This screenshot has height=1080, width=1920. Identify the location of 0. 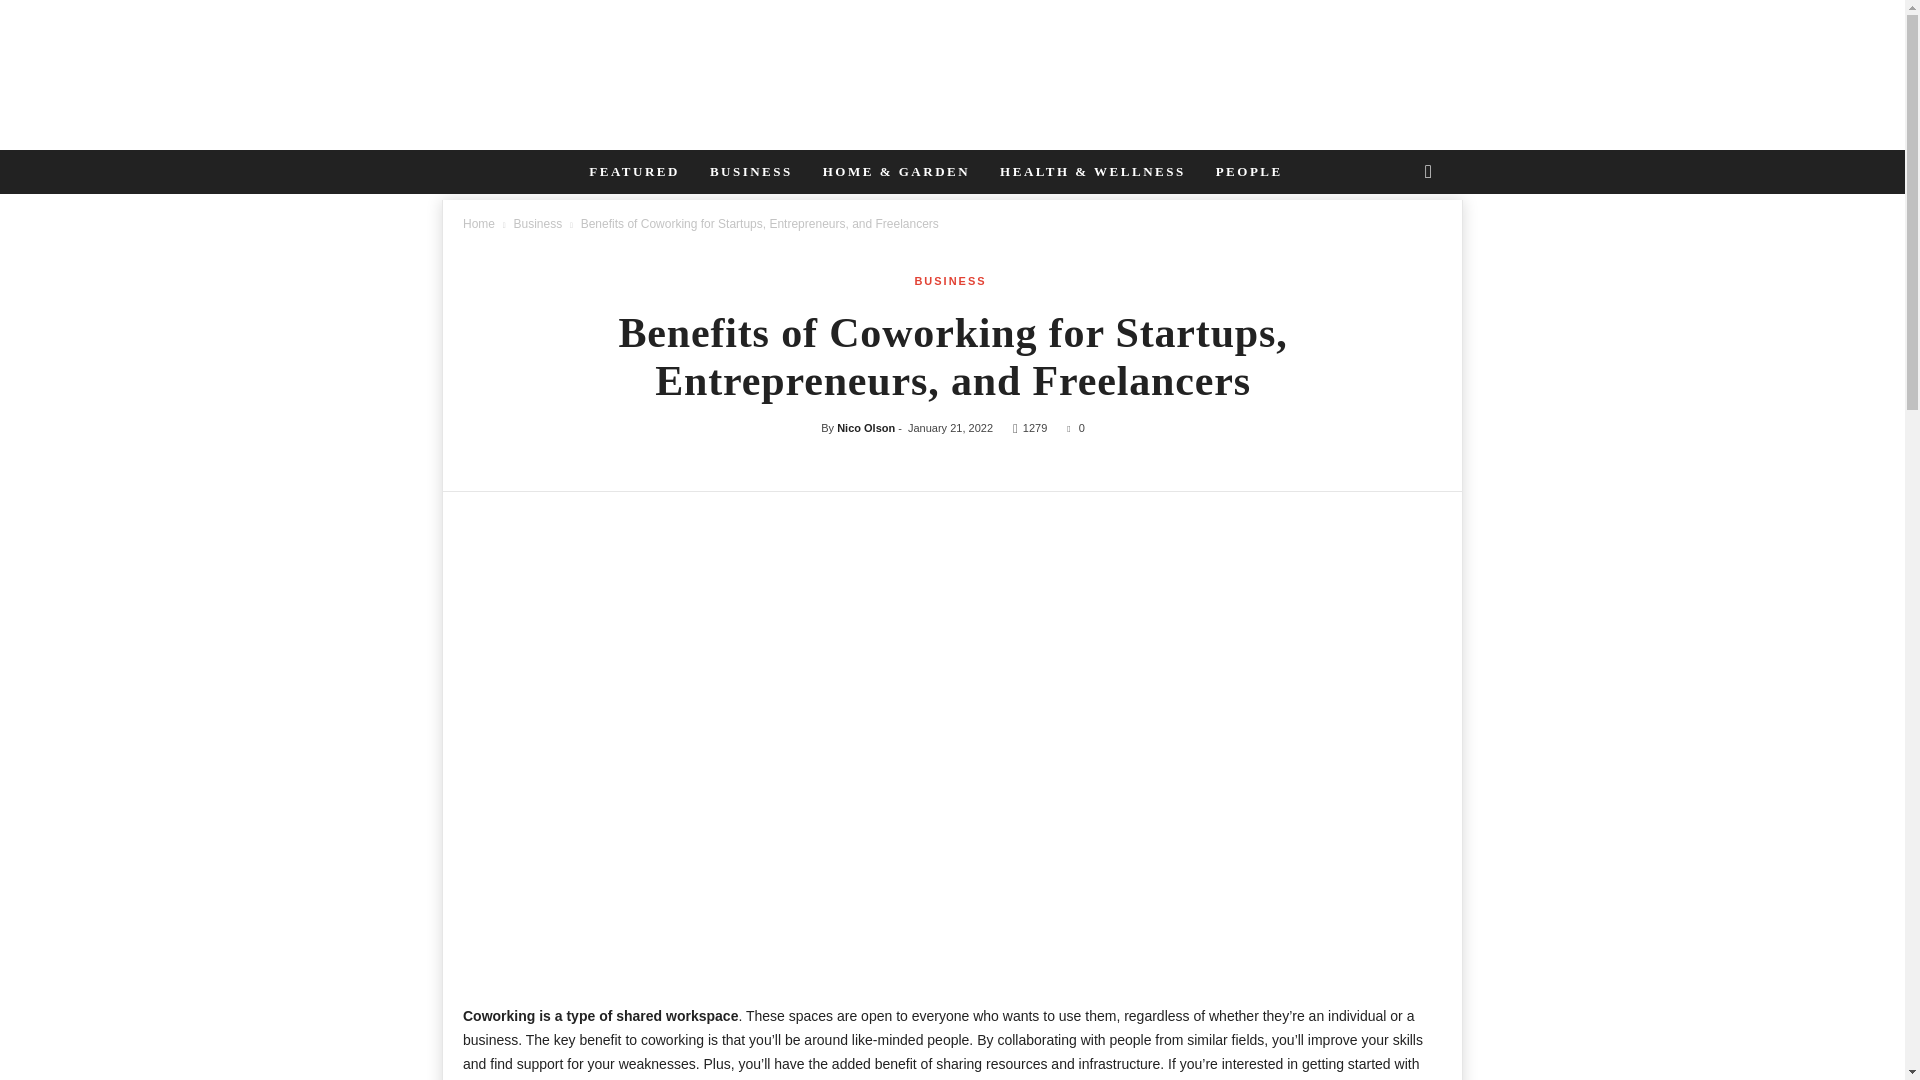
(1072, 428).